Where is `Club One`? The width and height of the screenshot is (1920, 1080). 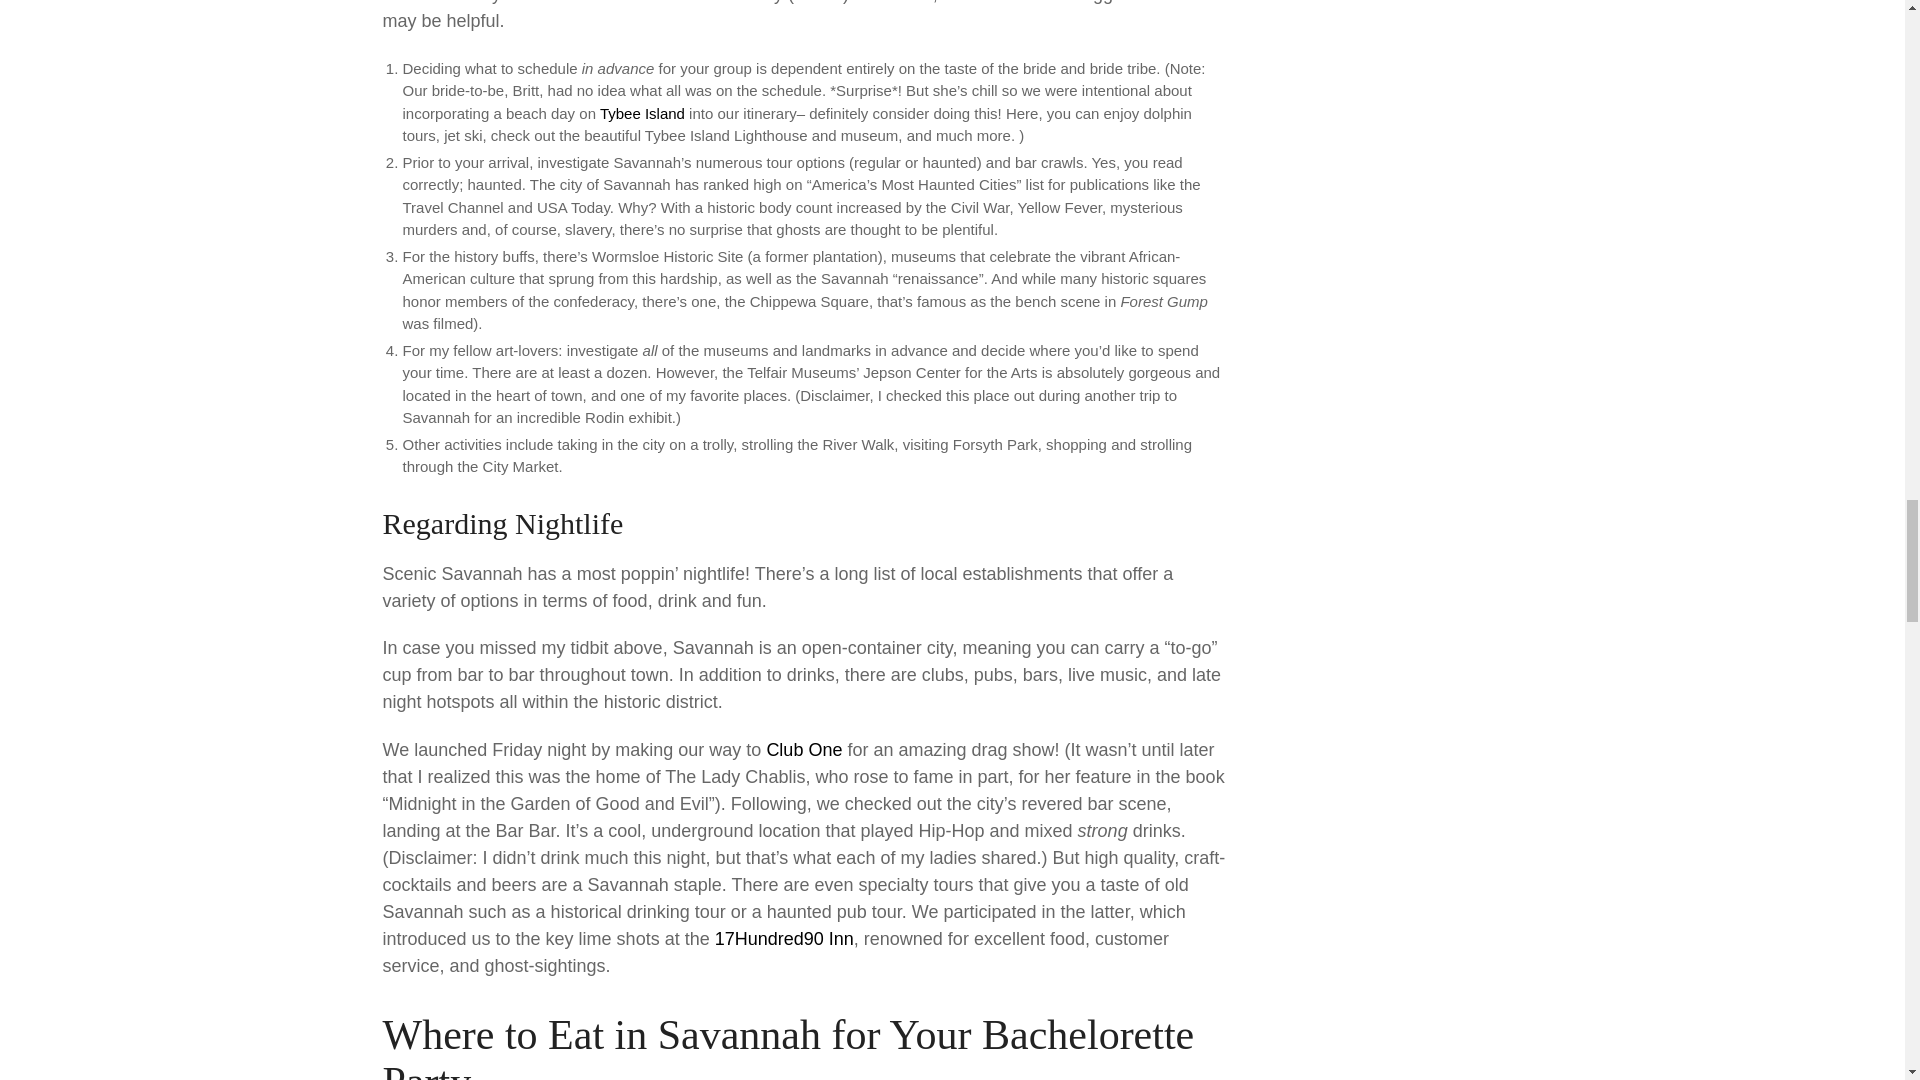 Club One is located at coordinates (804, 750).